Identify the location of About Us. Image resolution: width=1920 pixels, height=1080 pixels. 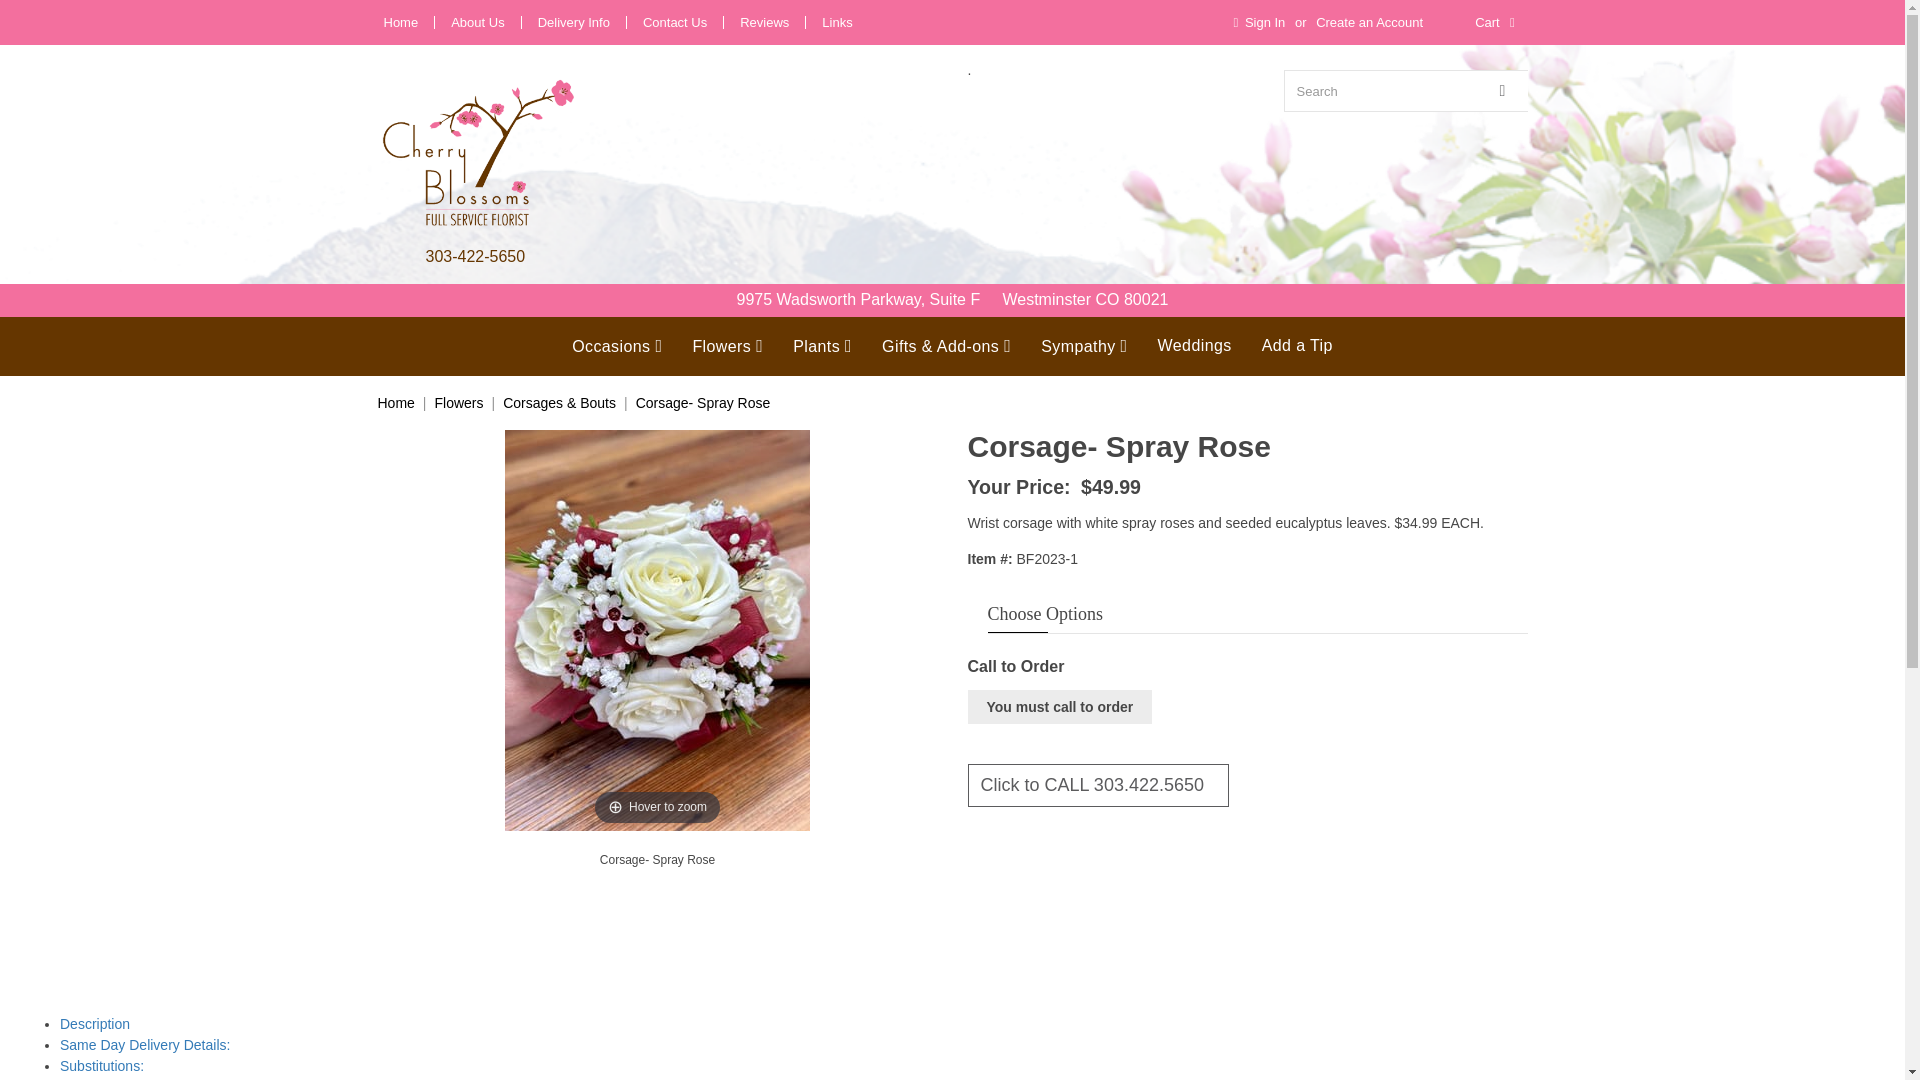
(478, 22).